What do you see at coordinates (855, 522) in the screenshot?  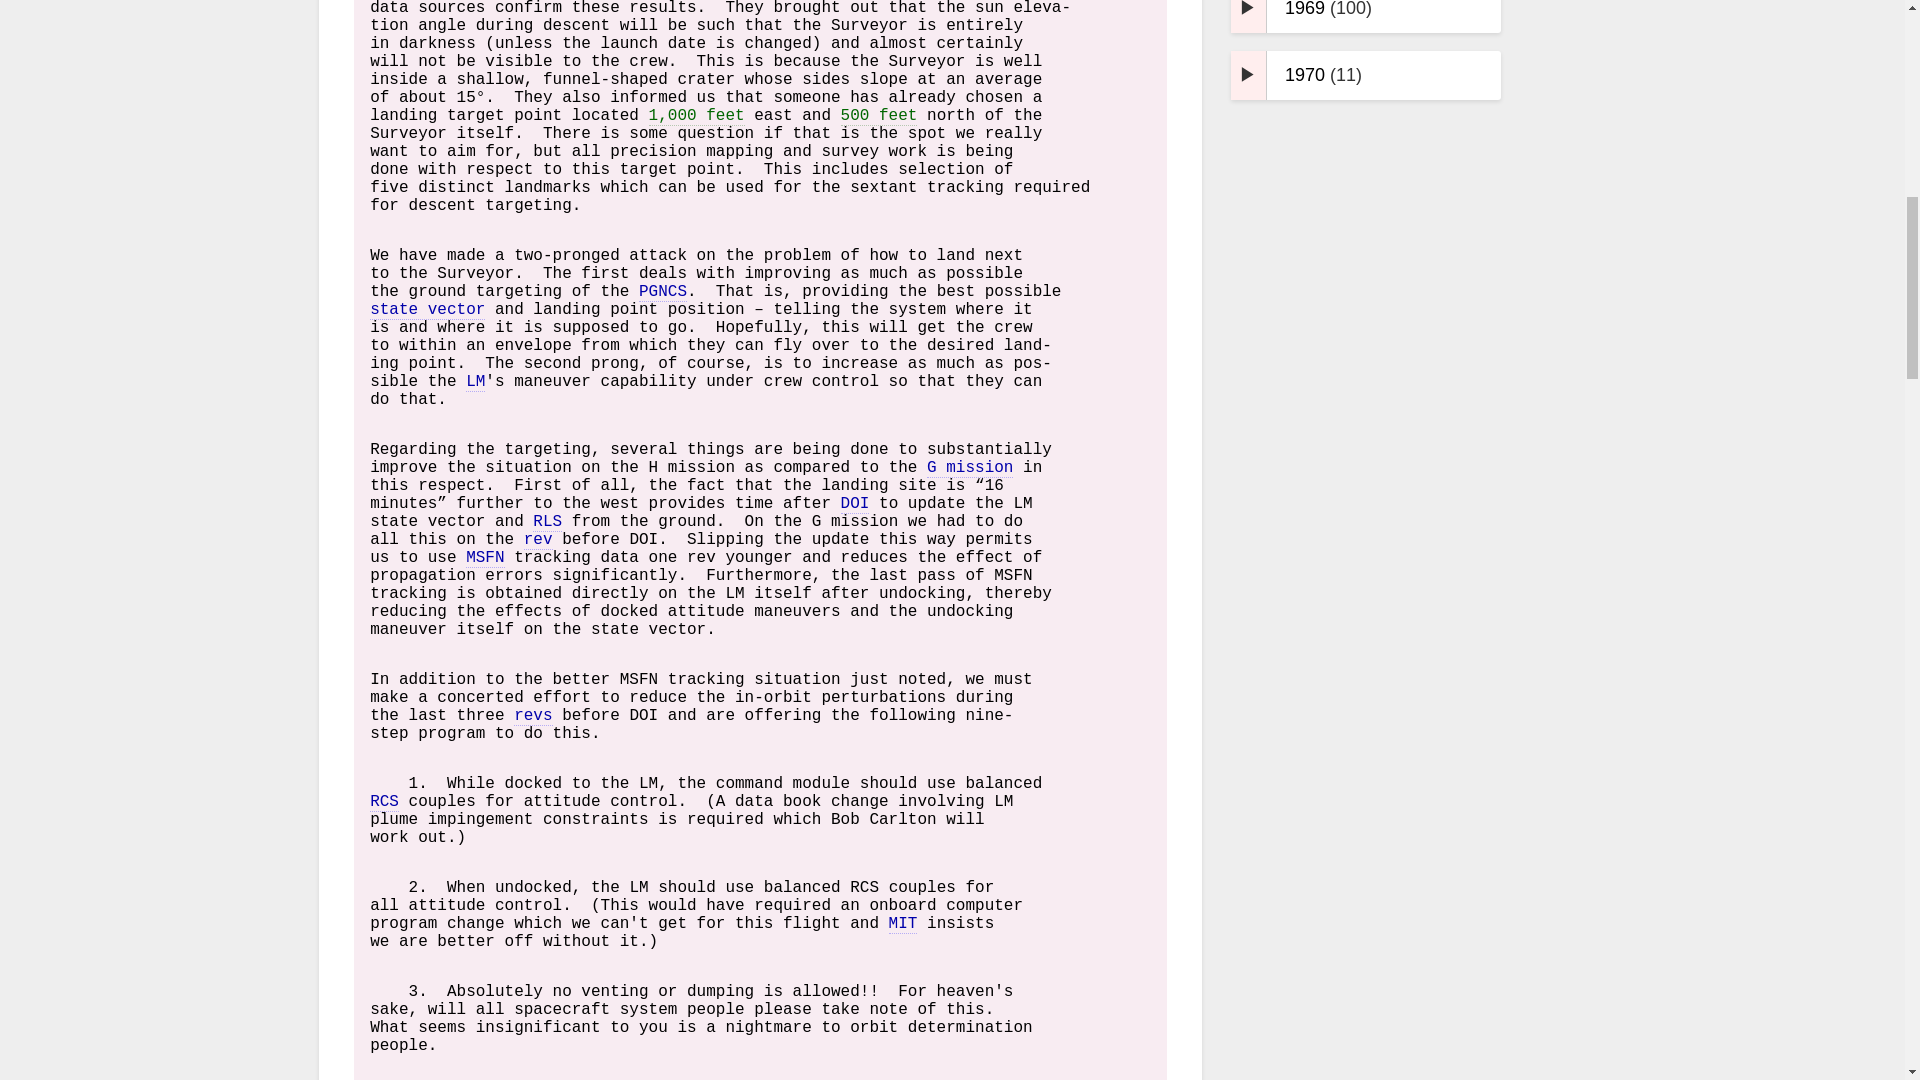 I see `Apollo 11` at bounding box center [855, 522].